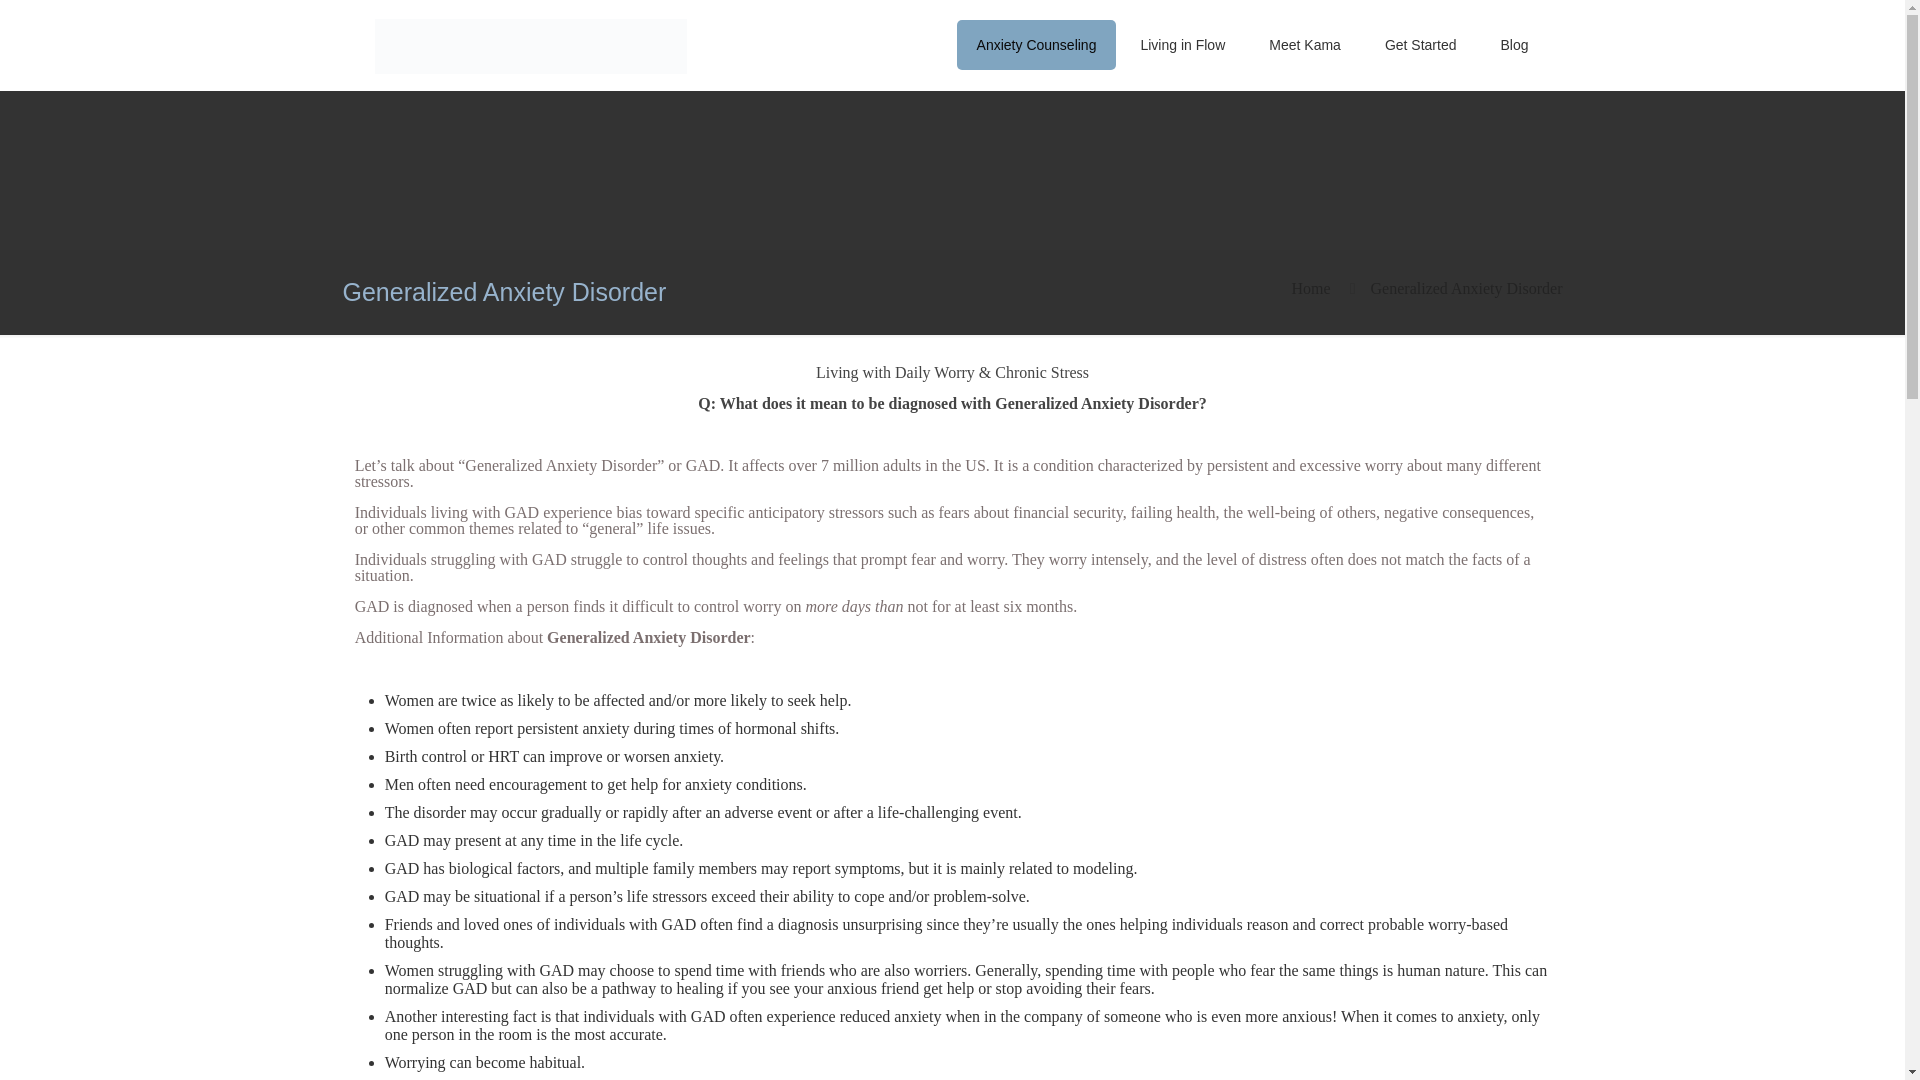  Describe the element at coordinates (1514, 45) in the screenshot. I see `Blog` at that location.